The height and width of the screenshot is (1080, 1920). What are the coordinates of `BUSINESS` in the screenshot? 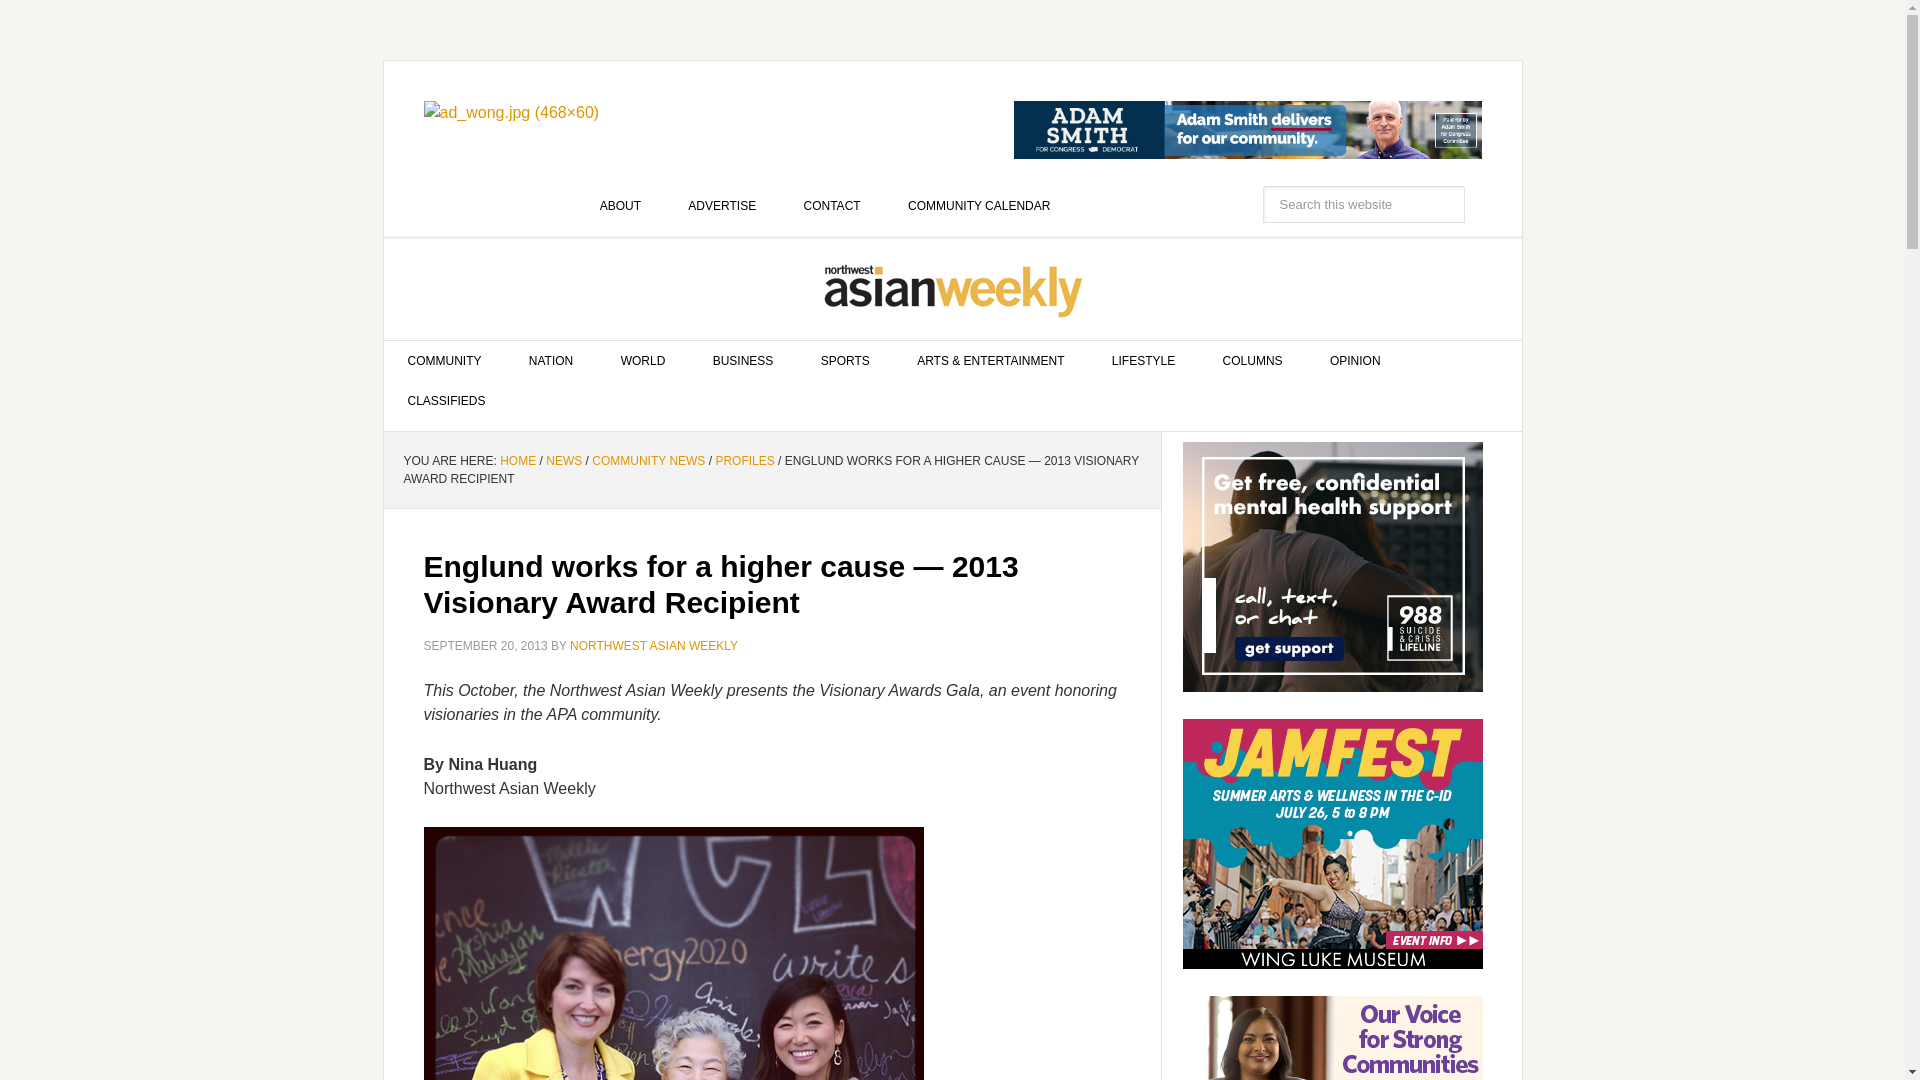 It's located at (744, 361).